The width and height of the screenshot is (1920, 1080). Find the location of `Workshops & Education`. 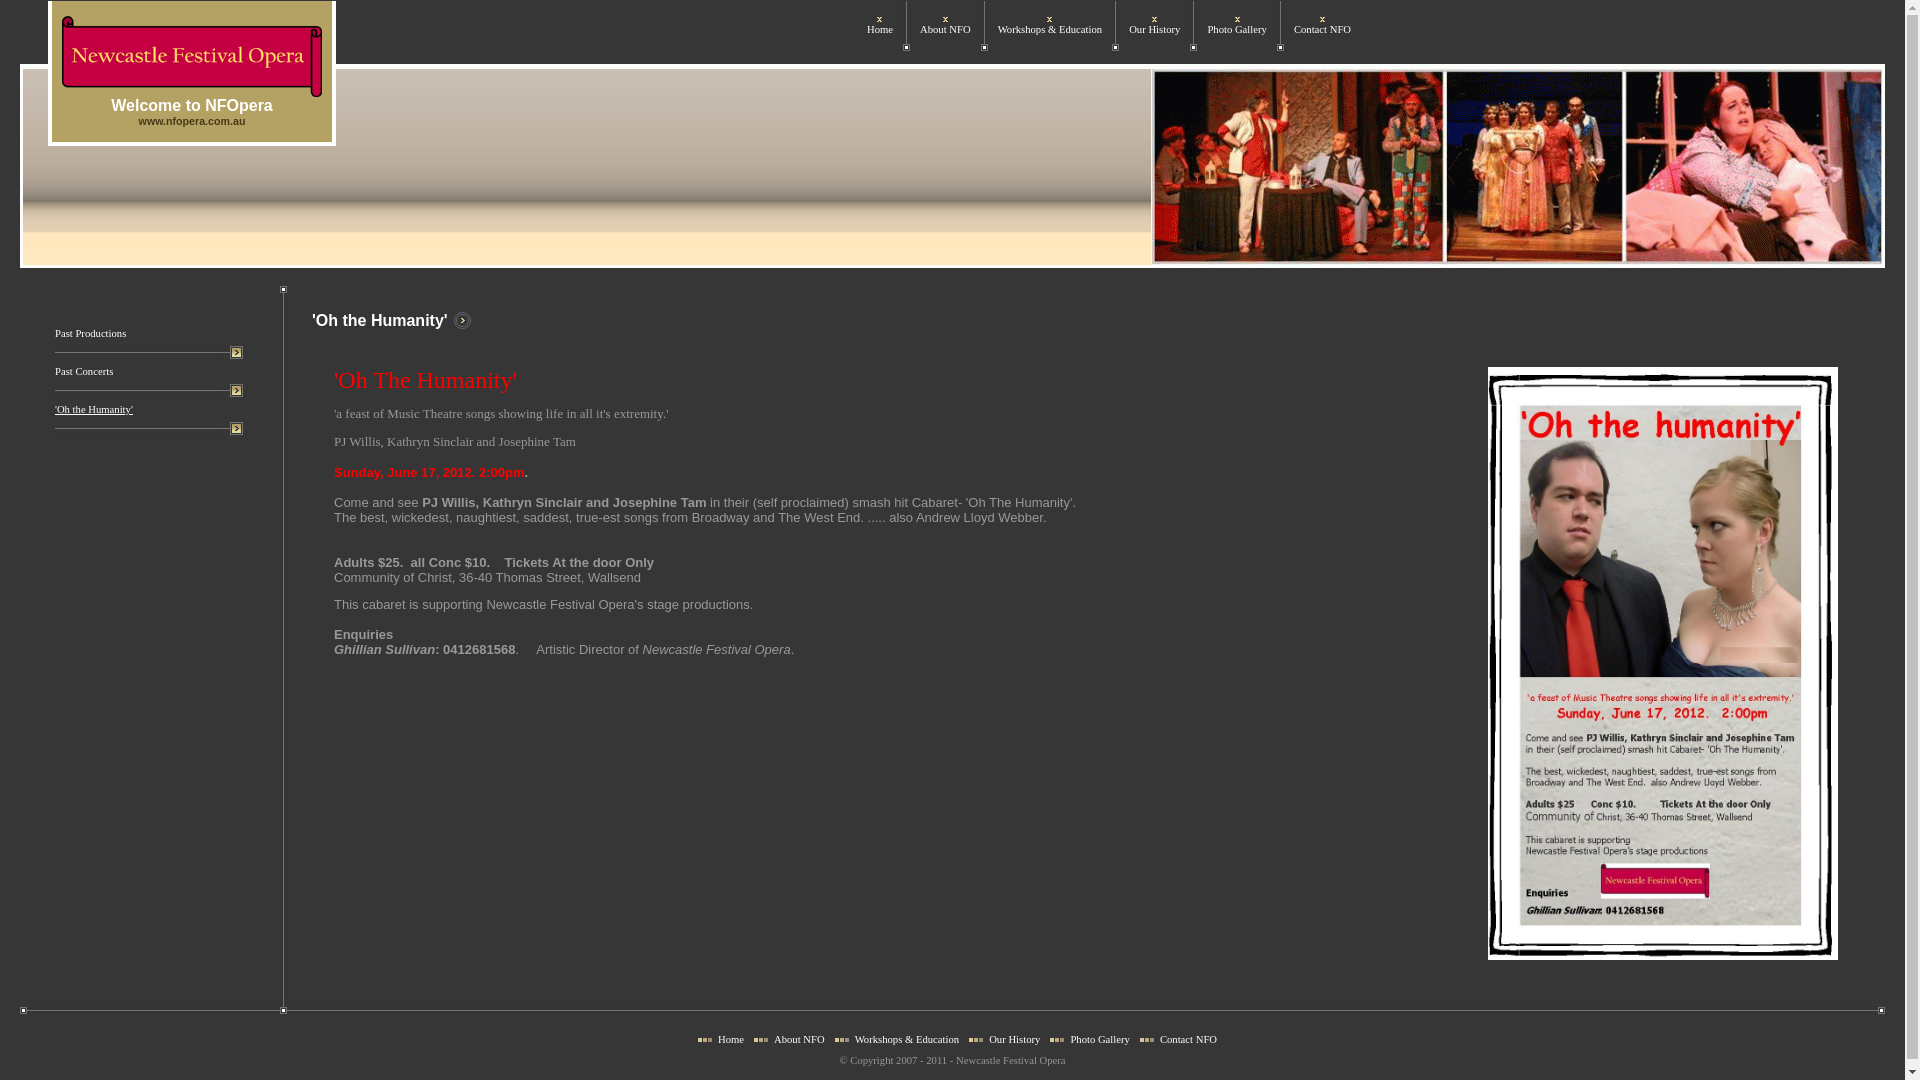

Workshops & Education is located at coordinates (908, 1040).